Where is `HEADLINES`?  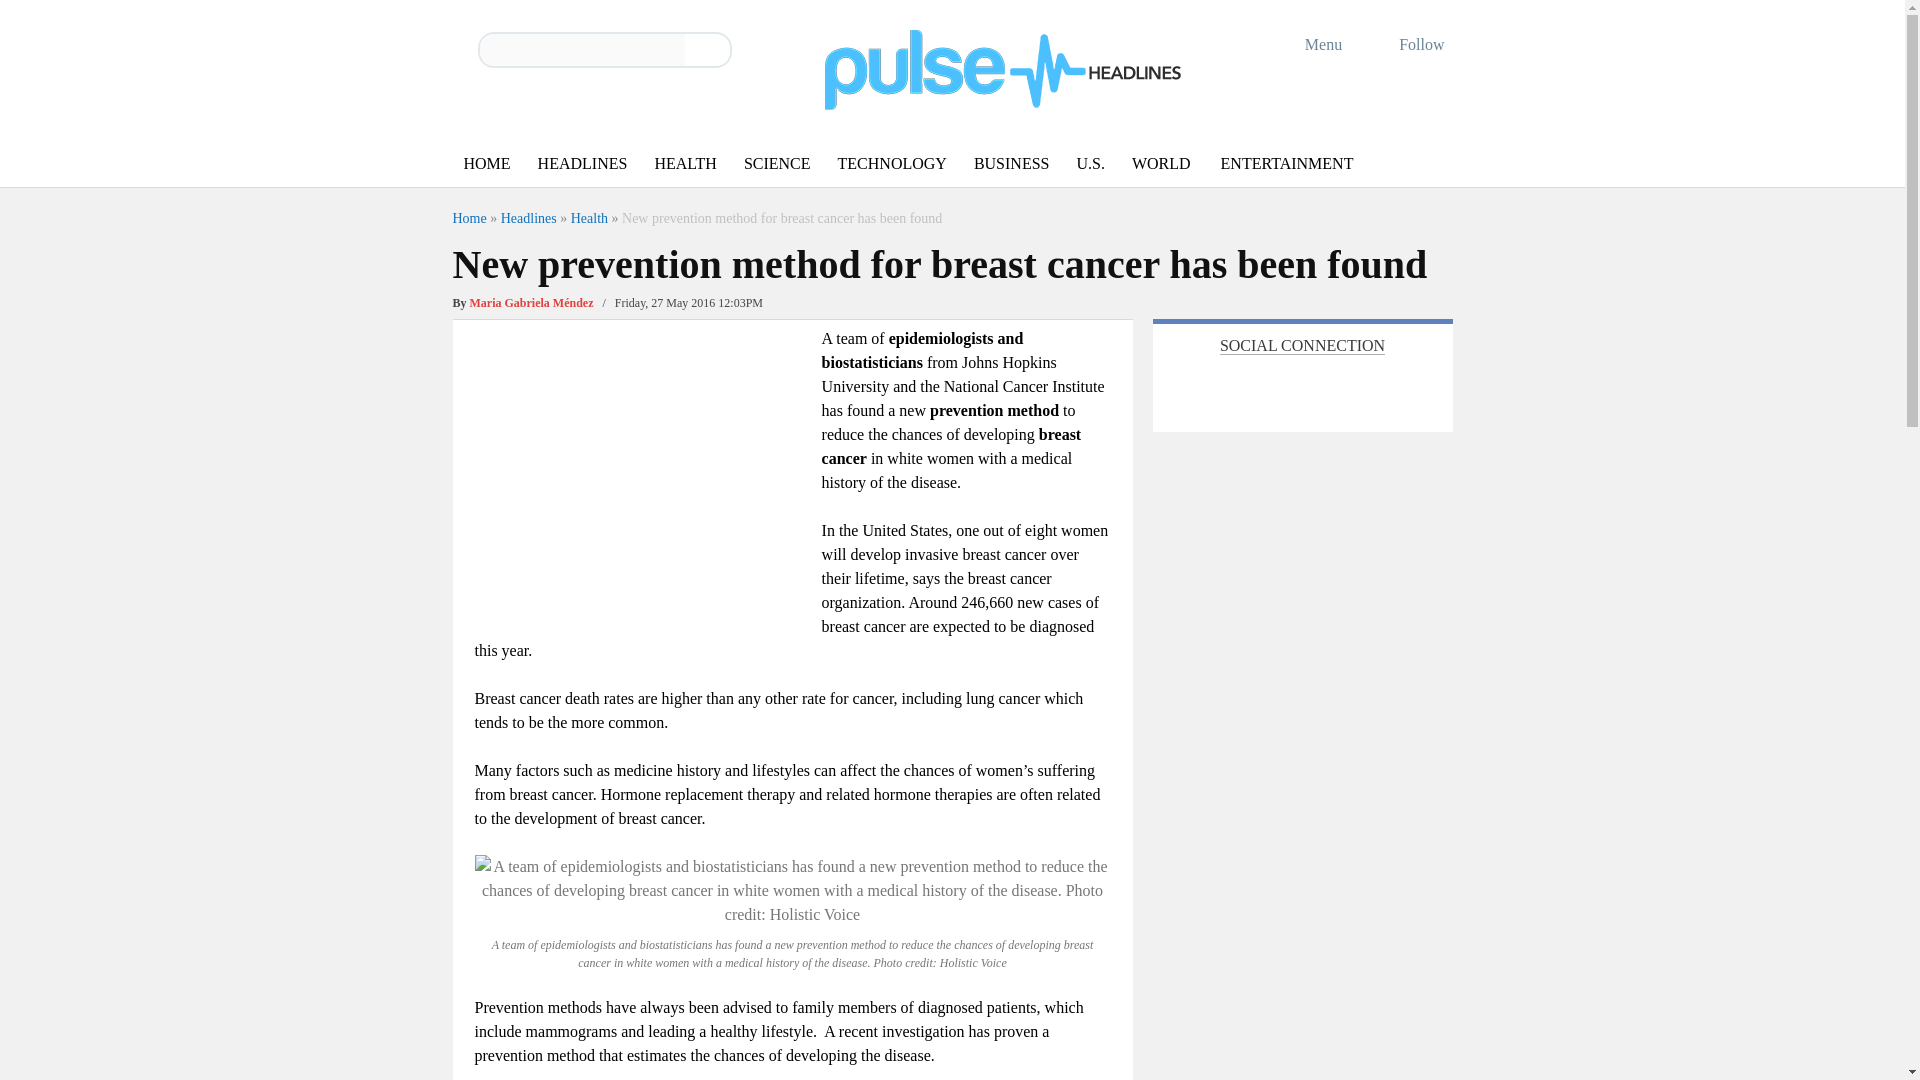
HEADLINES is located at coordinates (582, 164).